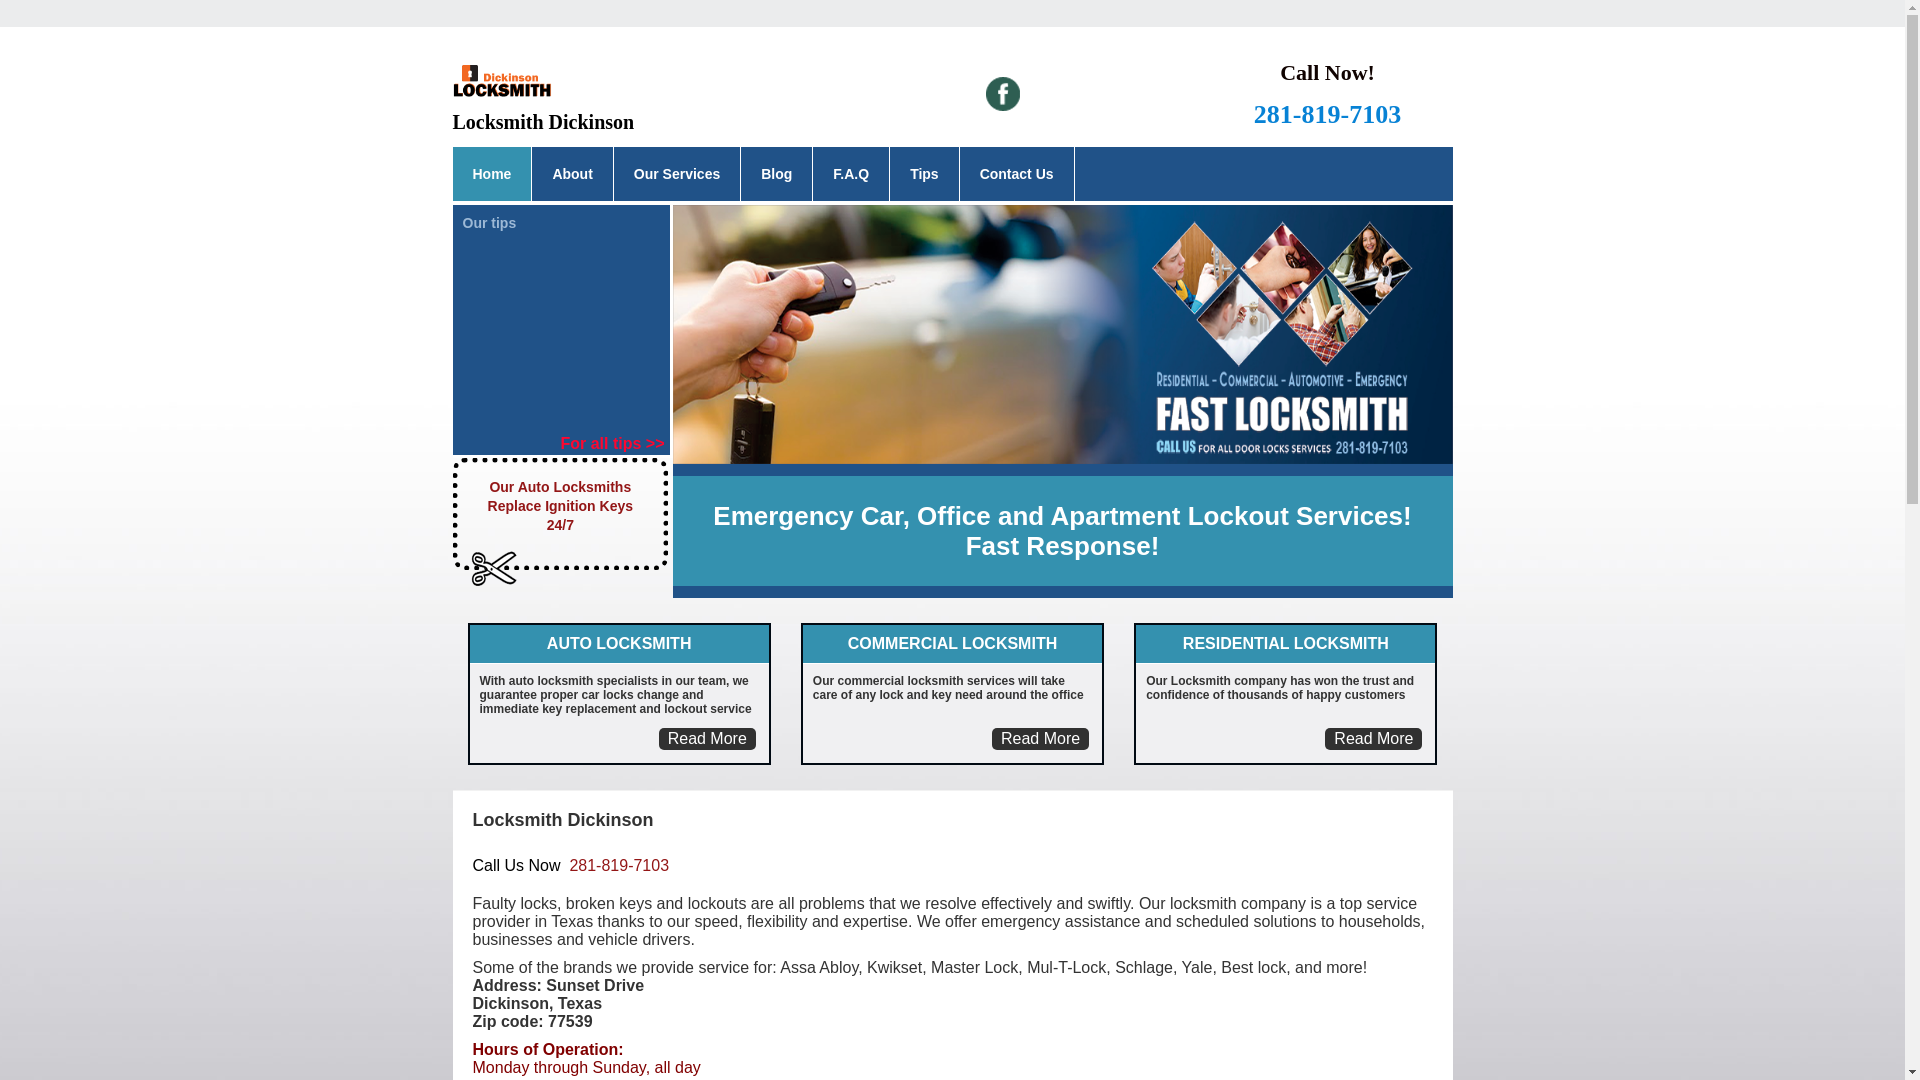 Image resolution: width=1920 pixels, height=1080 pixels. I want to click on Blog, so click(776, 174).